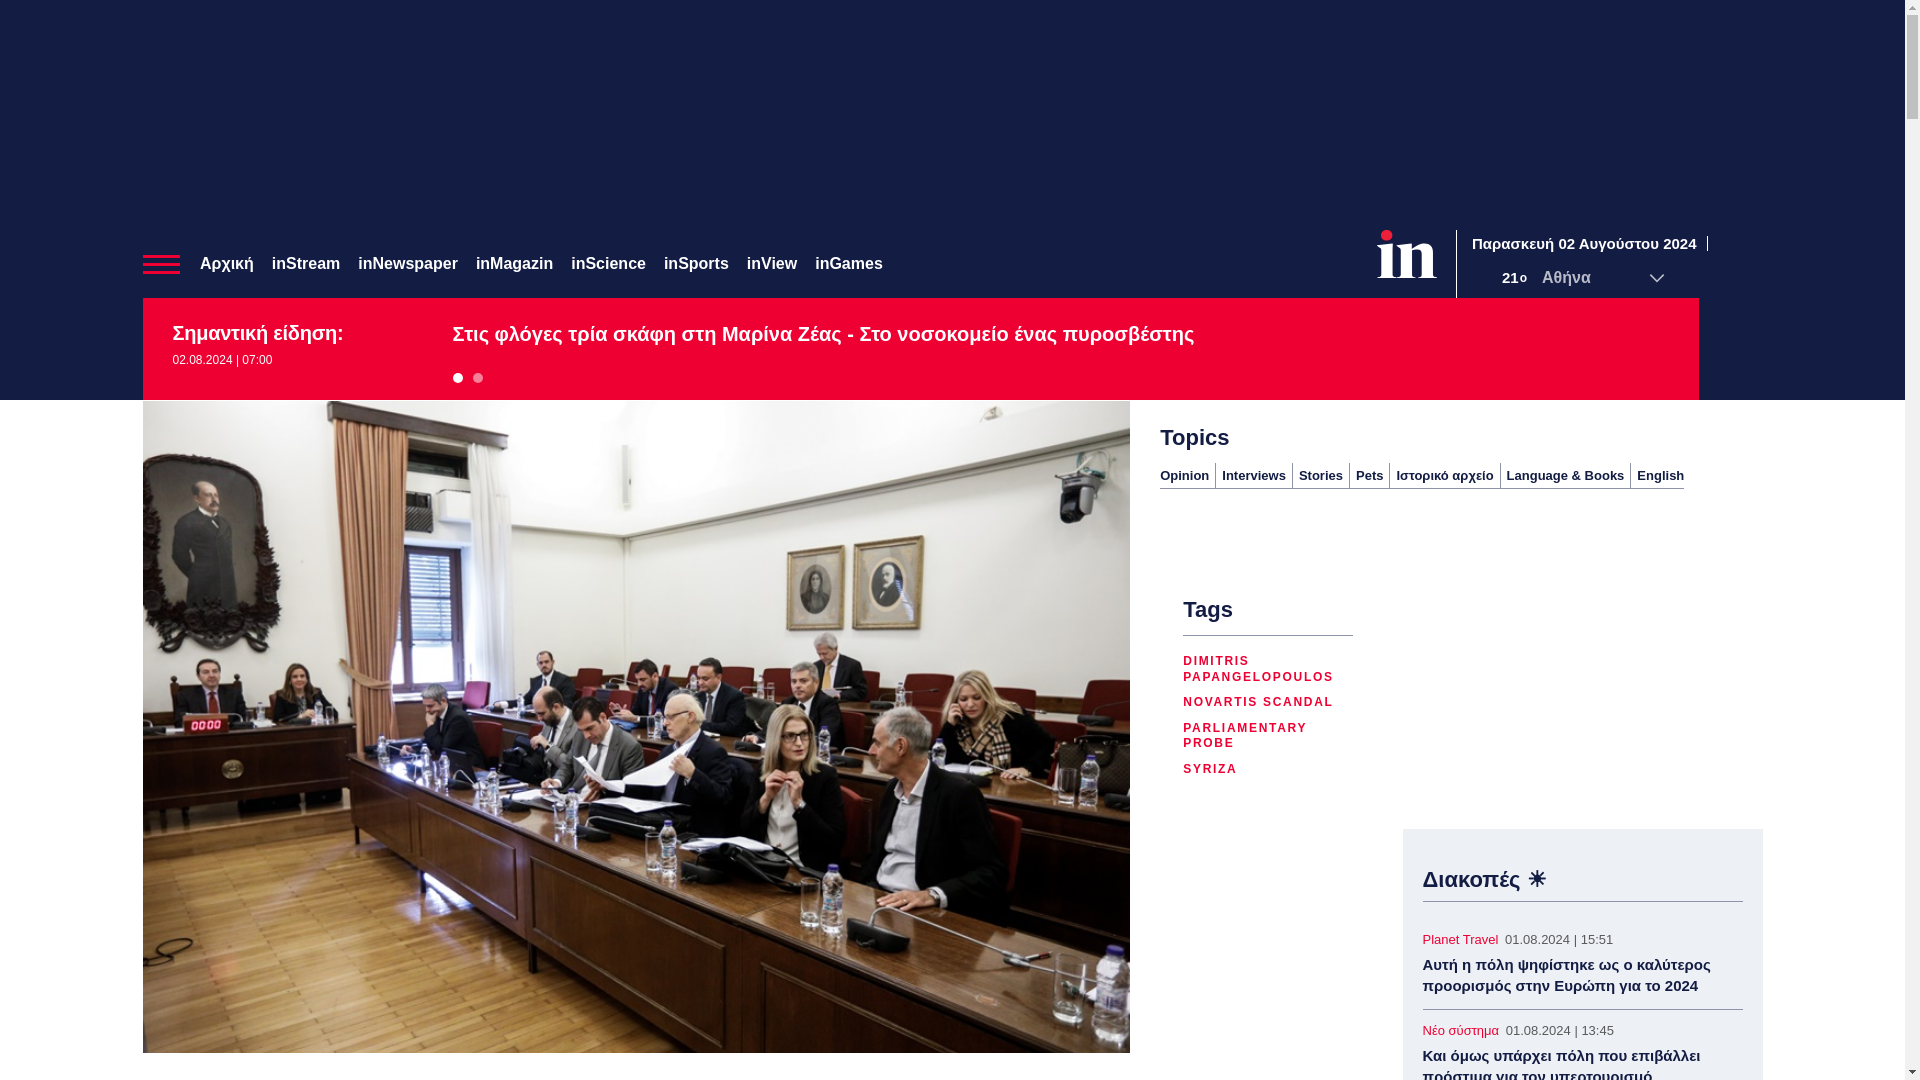 This screenshot has height=1080, width=1920. I want to click on Opinion, so click(1184, 474).